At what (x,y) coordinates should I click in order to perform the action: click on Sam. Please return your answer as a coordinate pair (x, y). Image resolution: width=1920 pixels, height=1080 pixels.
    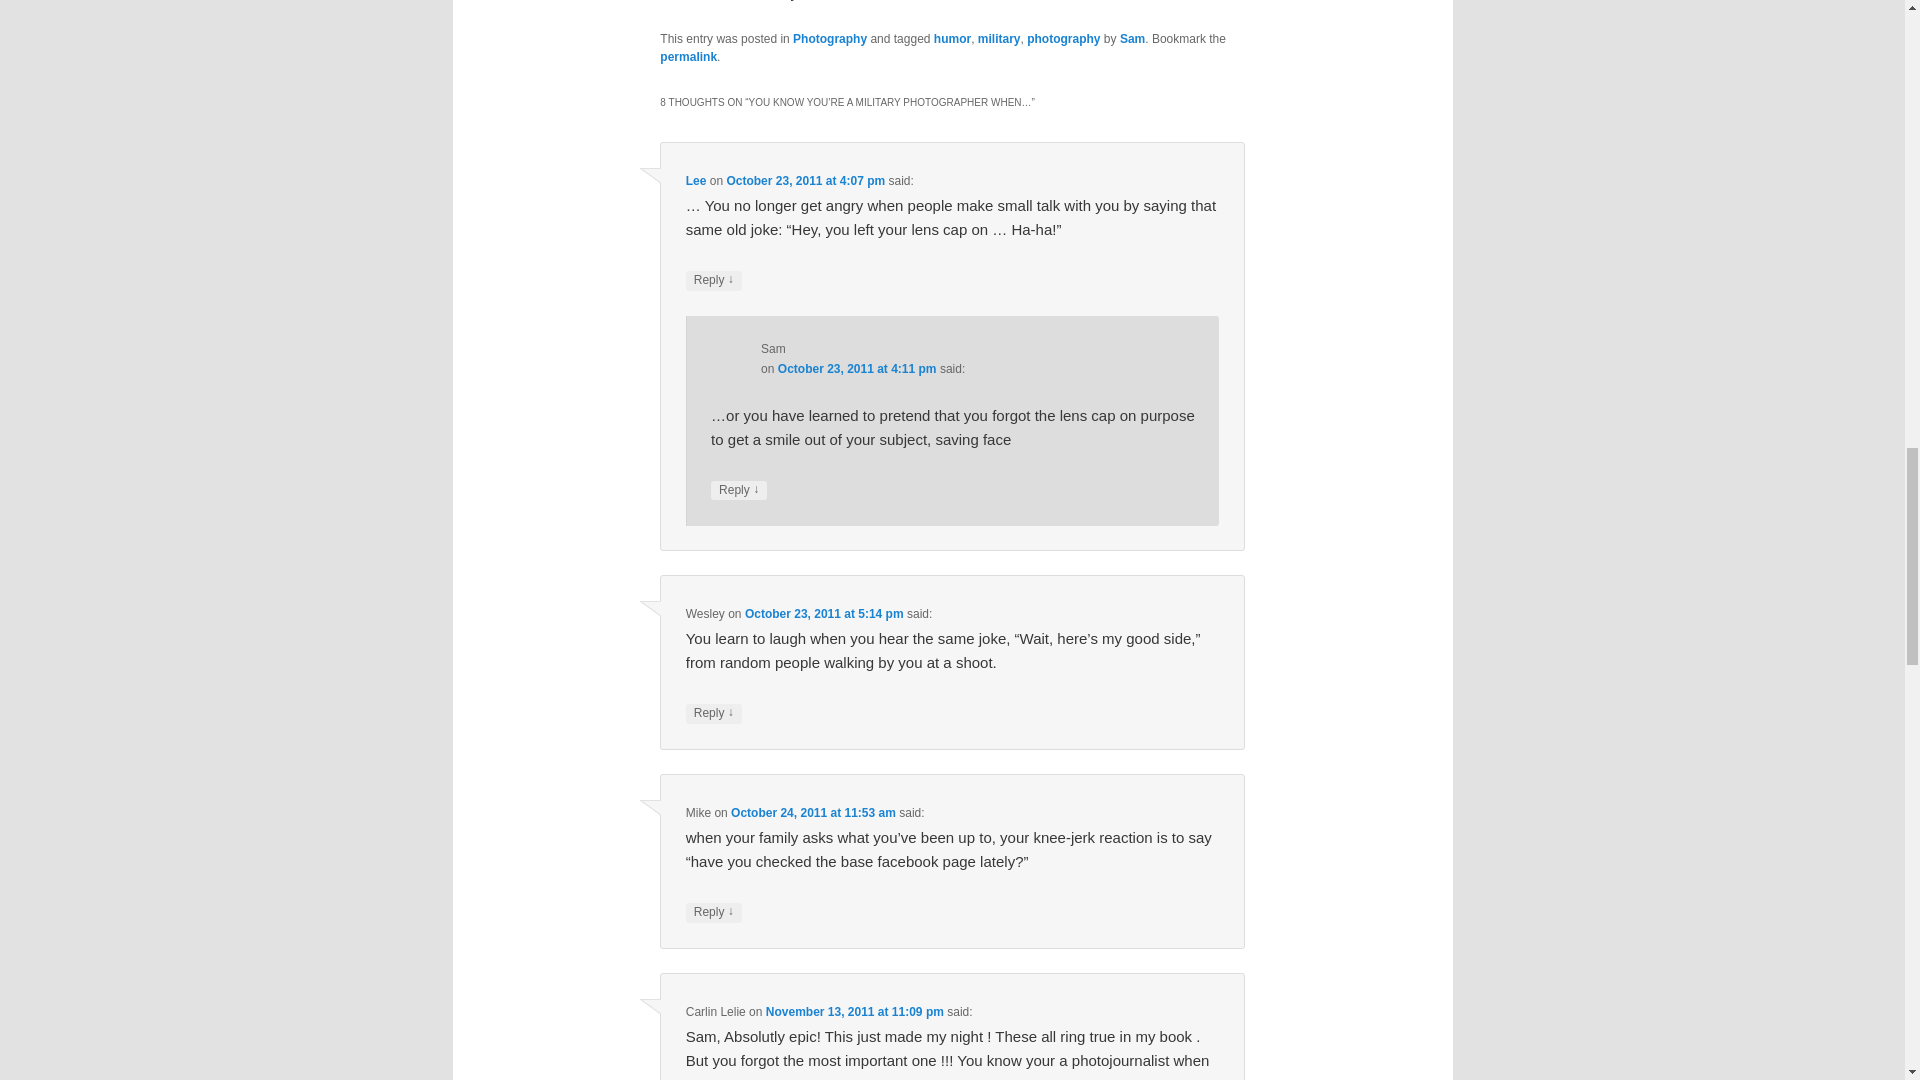
    Looking at the image, I should click on (1132, 39).